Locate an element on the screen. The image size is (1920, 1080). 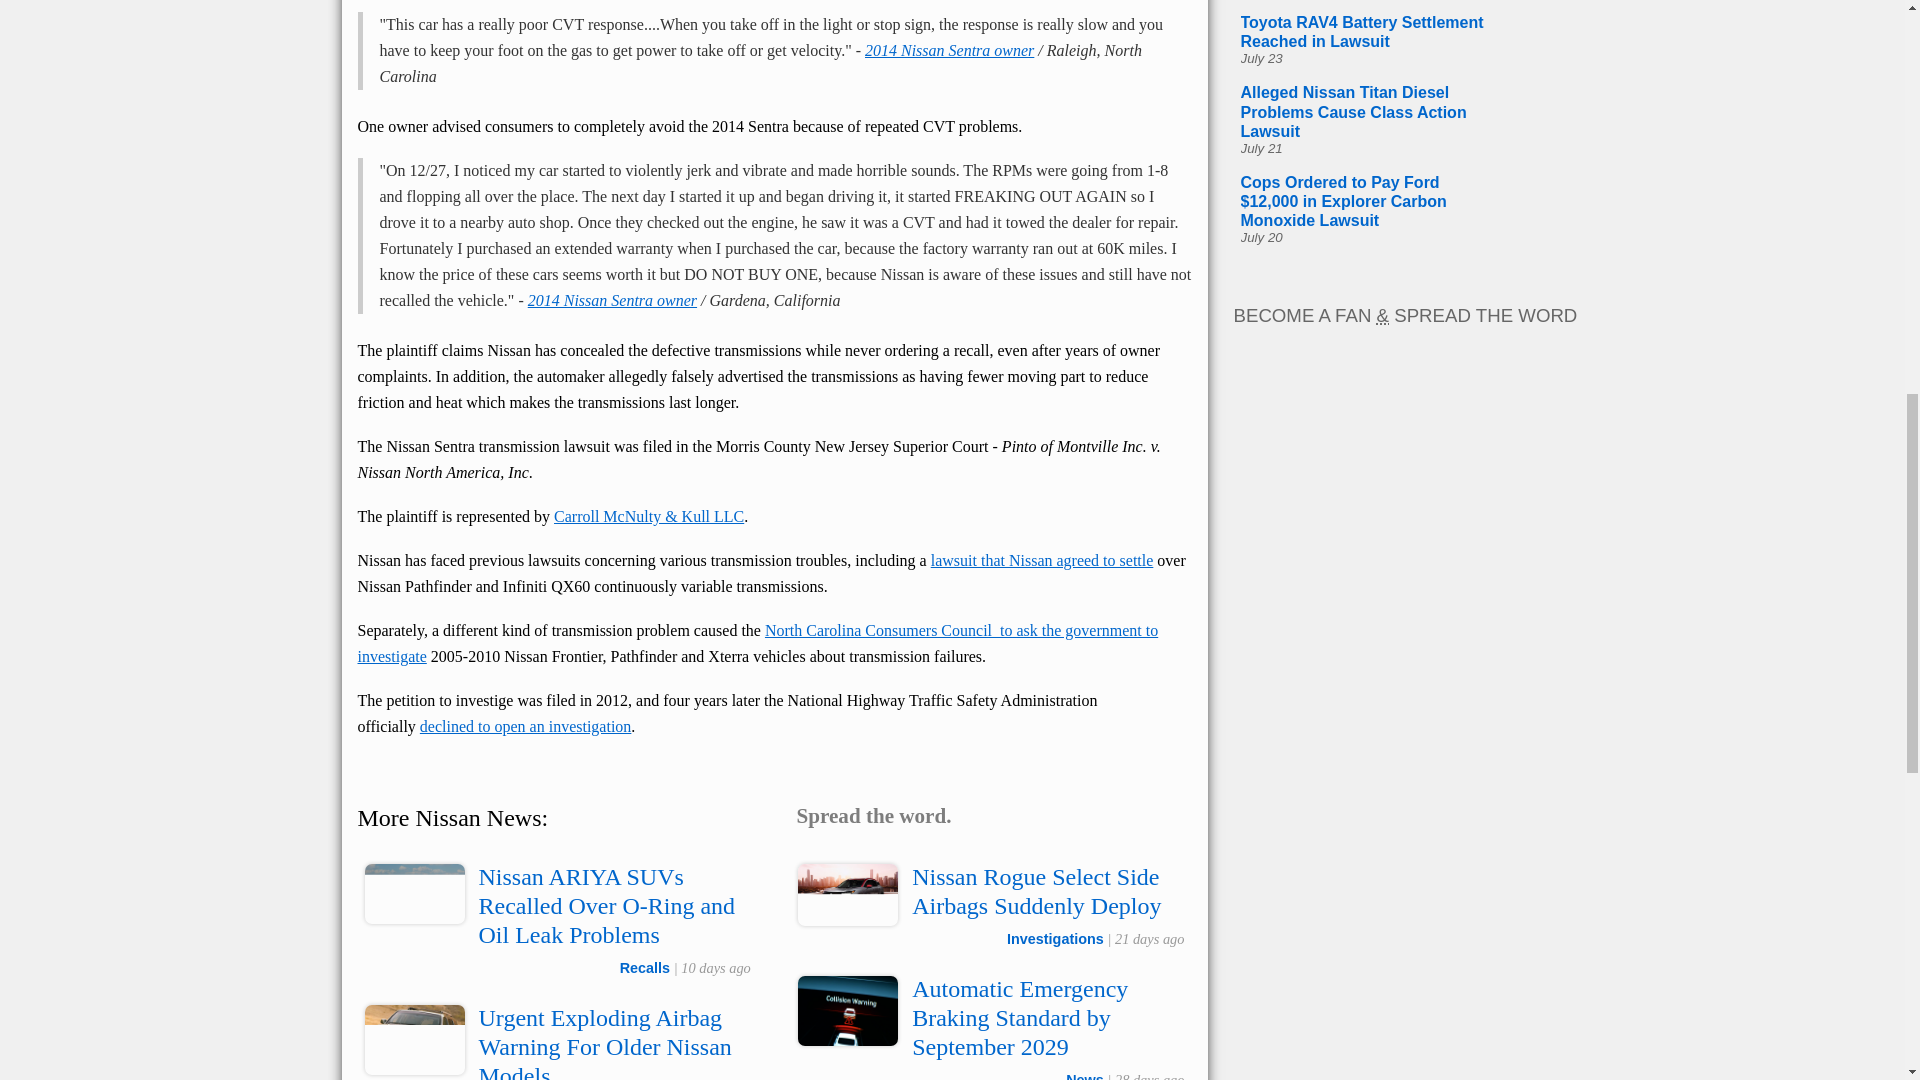
Share on Facebook is located at coordinates (980, 816).